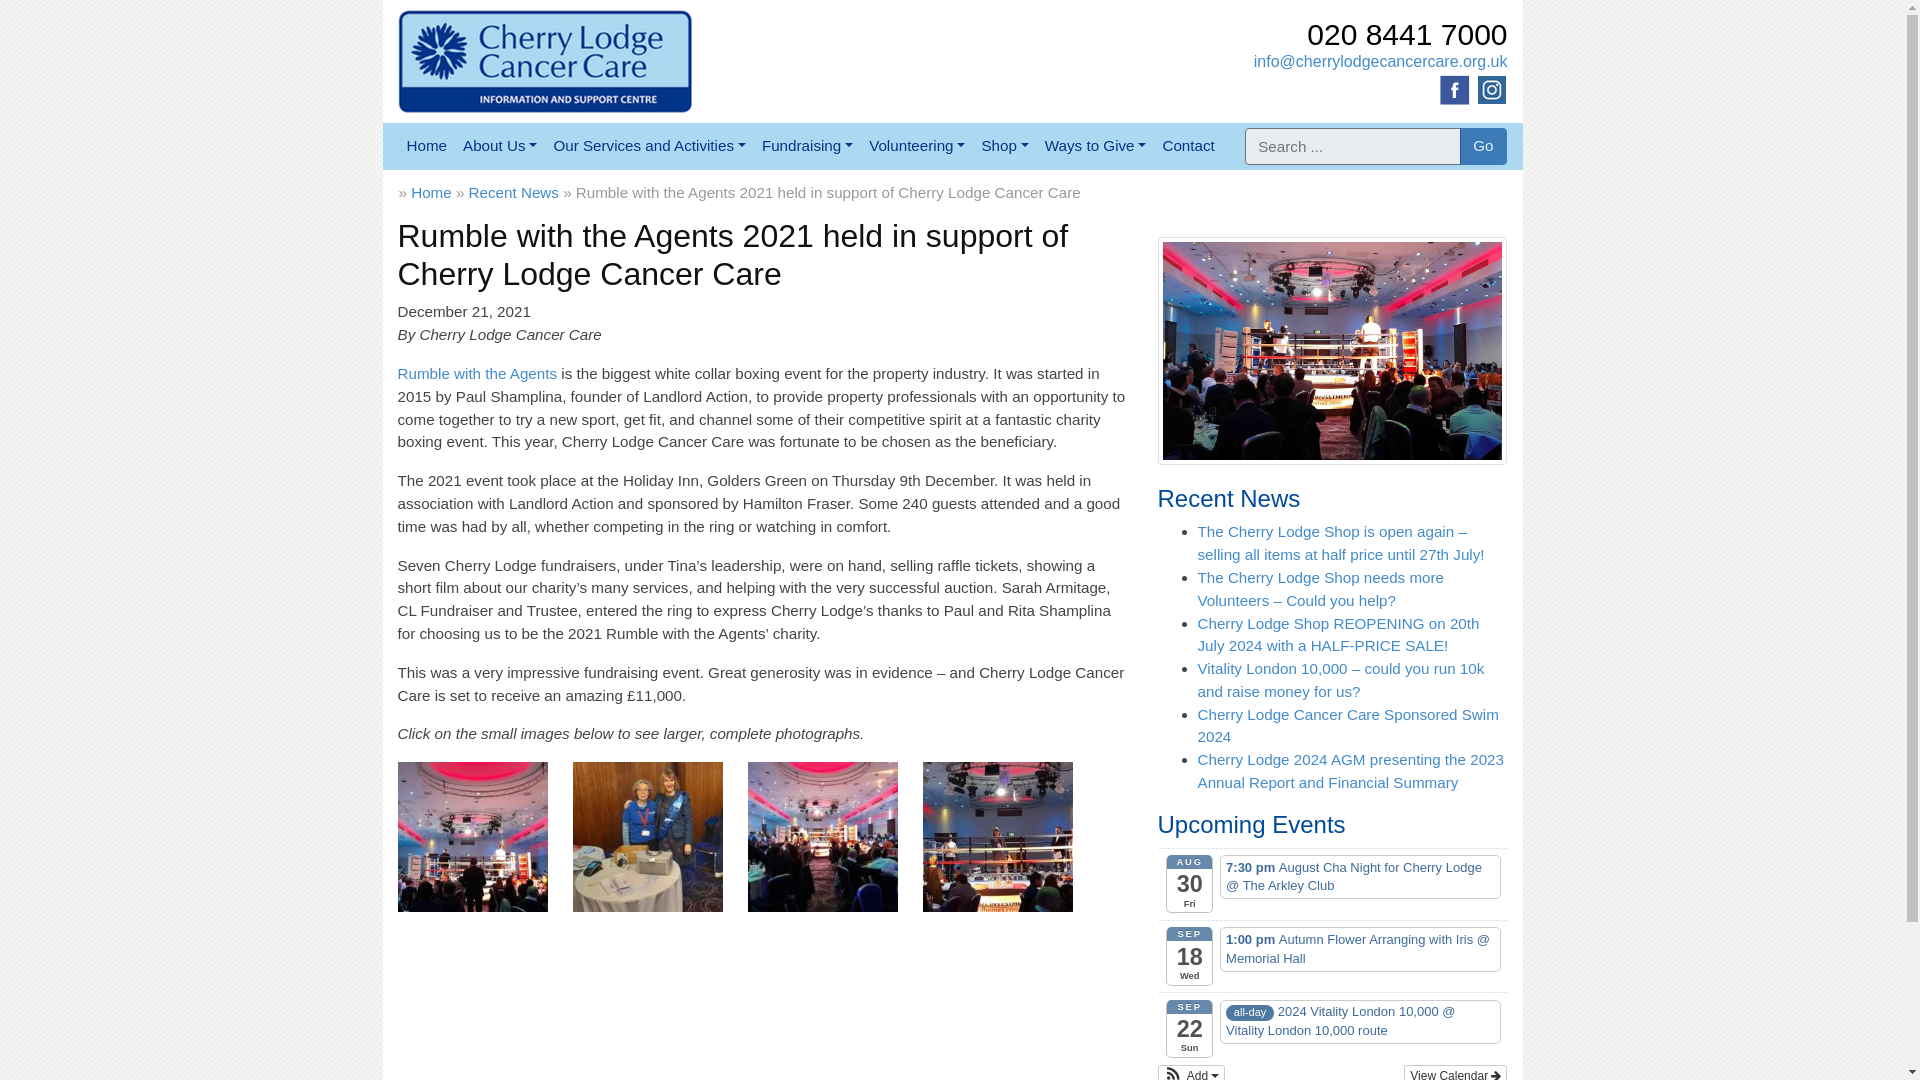  I want to click on Follow us on Facebook, so click(1454, 88).